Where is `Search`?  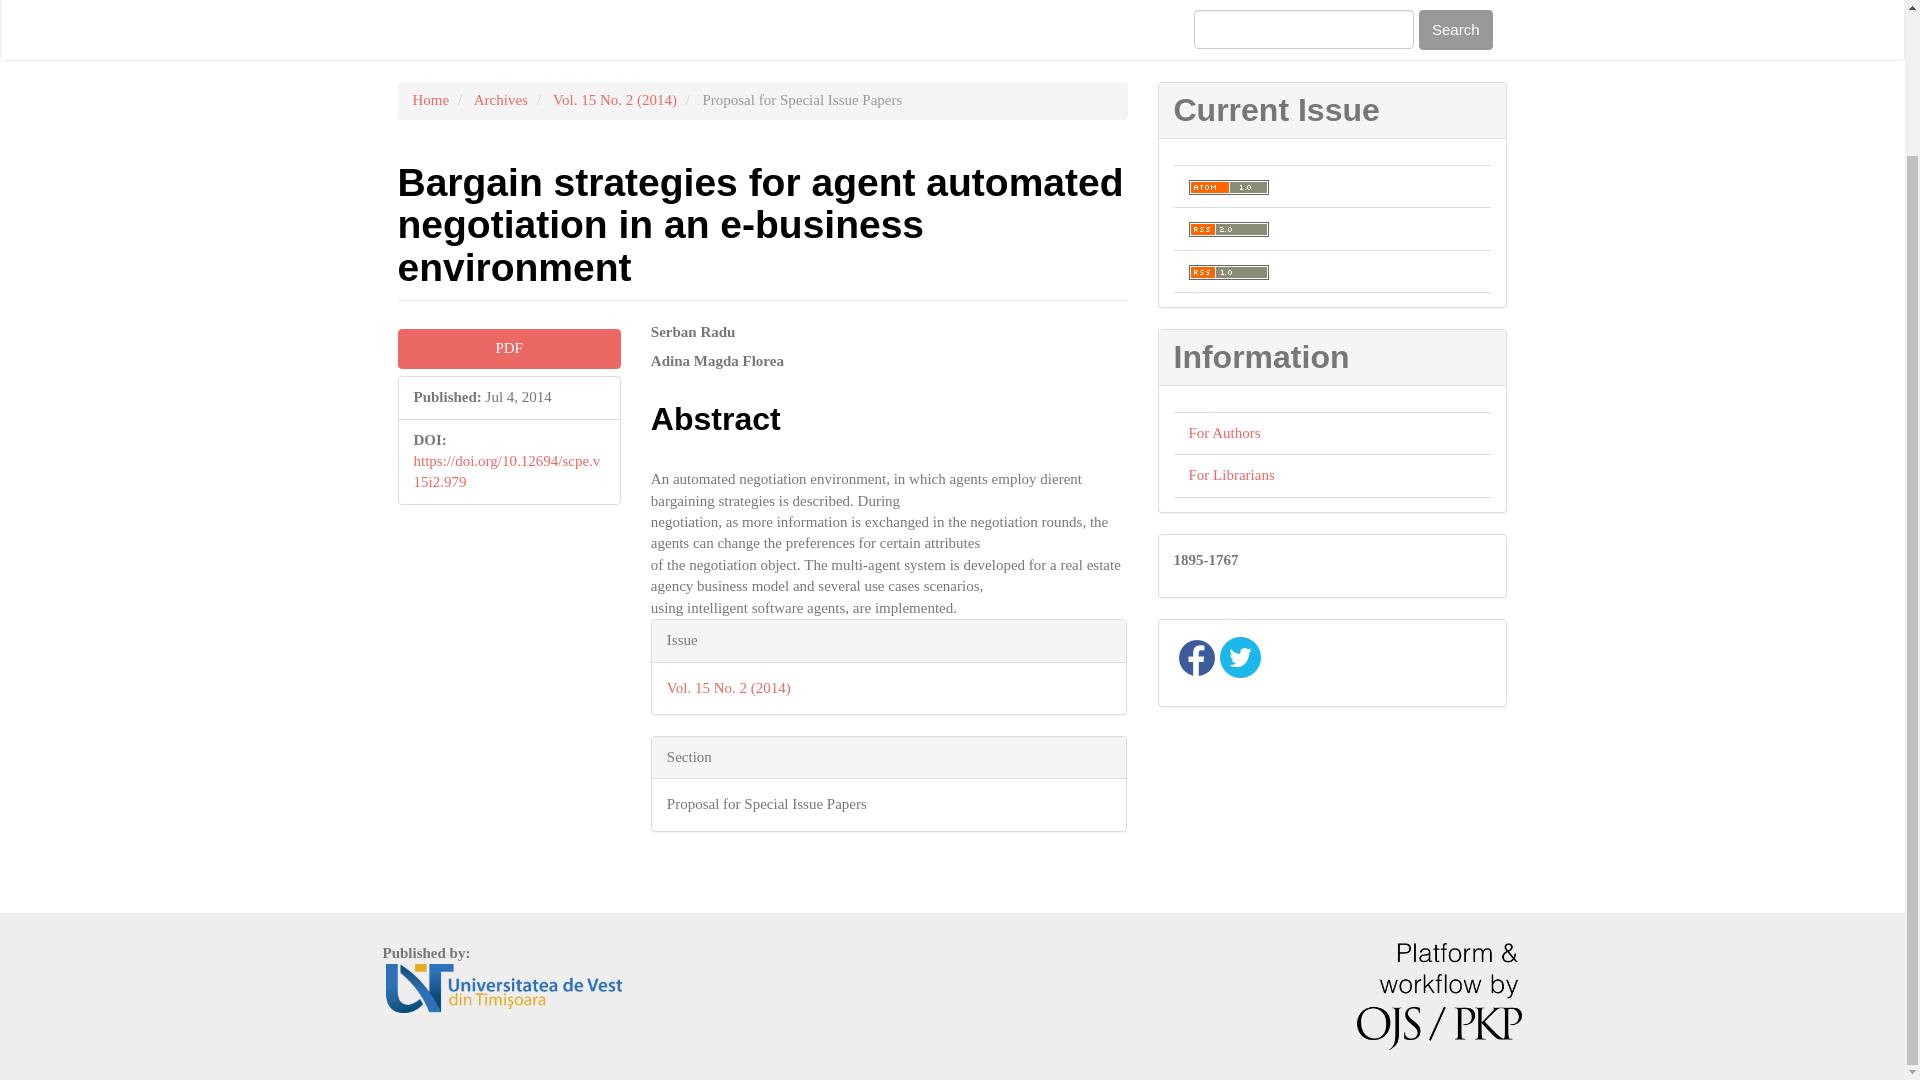 Search is located at coordinates (1456, 28).